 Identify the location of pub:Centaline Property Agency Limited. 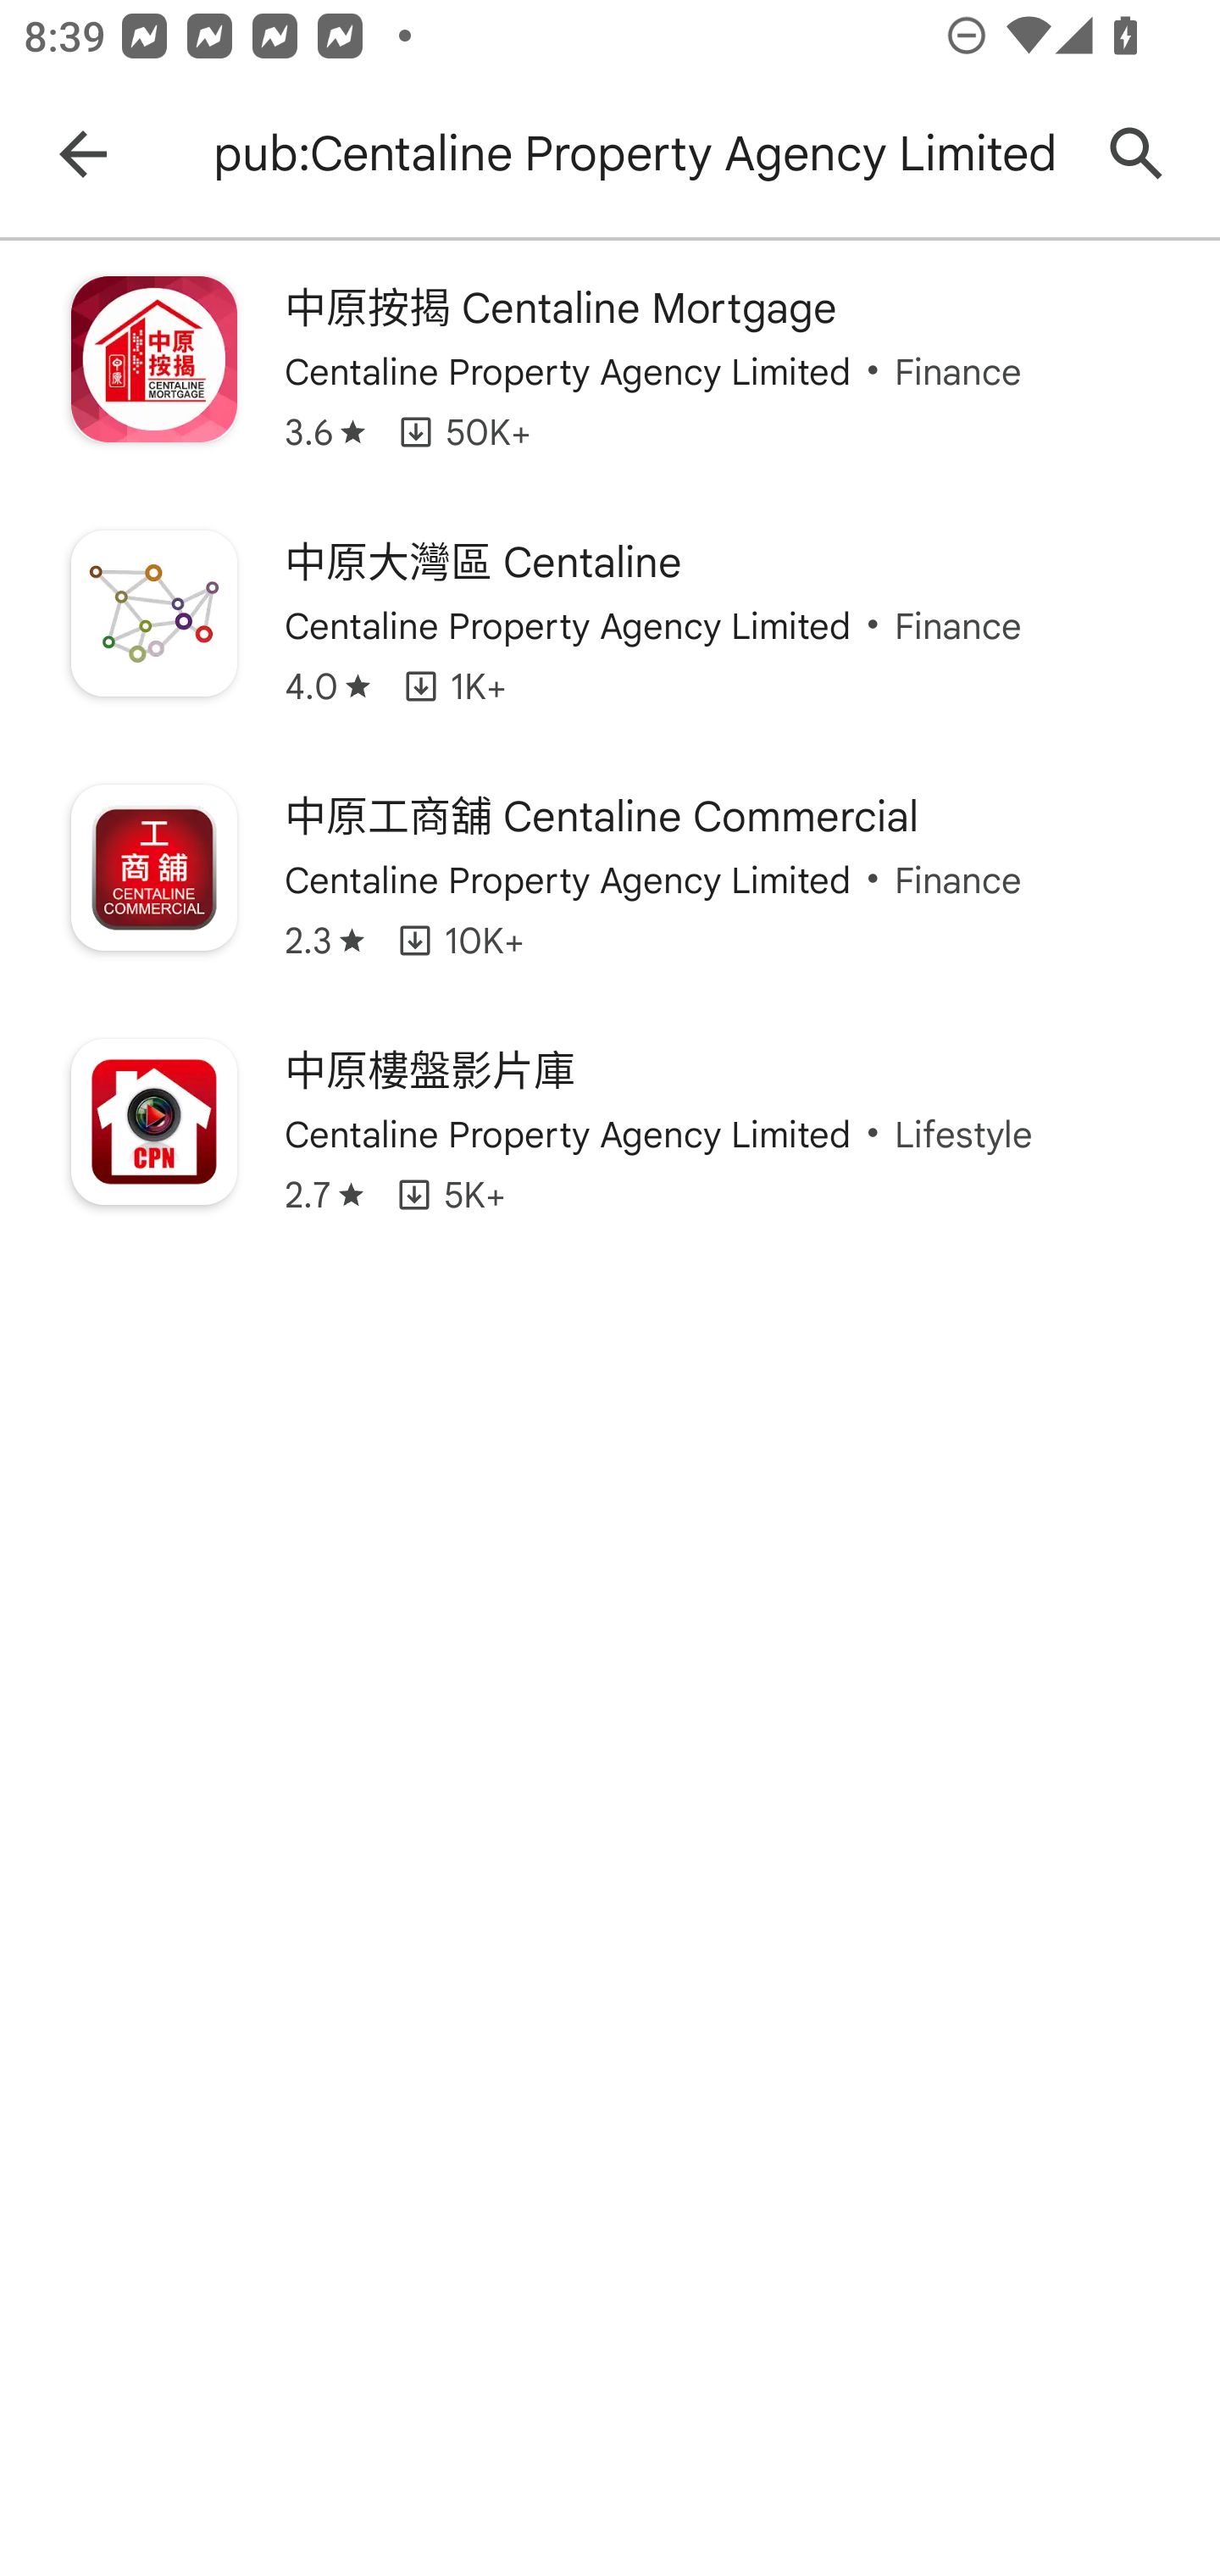
(639, 154).